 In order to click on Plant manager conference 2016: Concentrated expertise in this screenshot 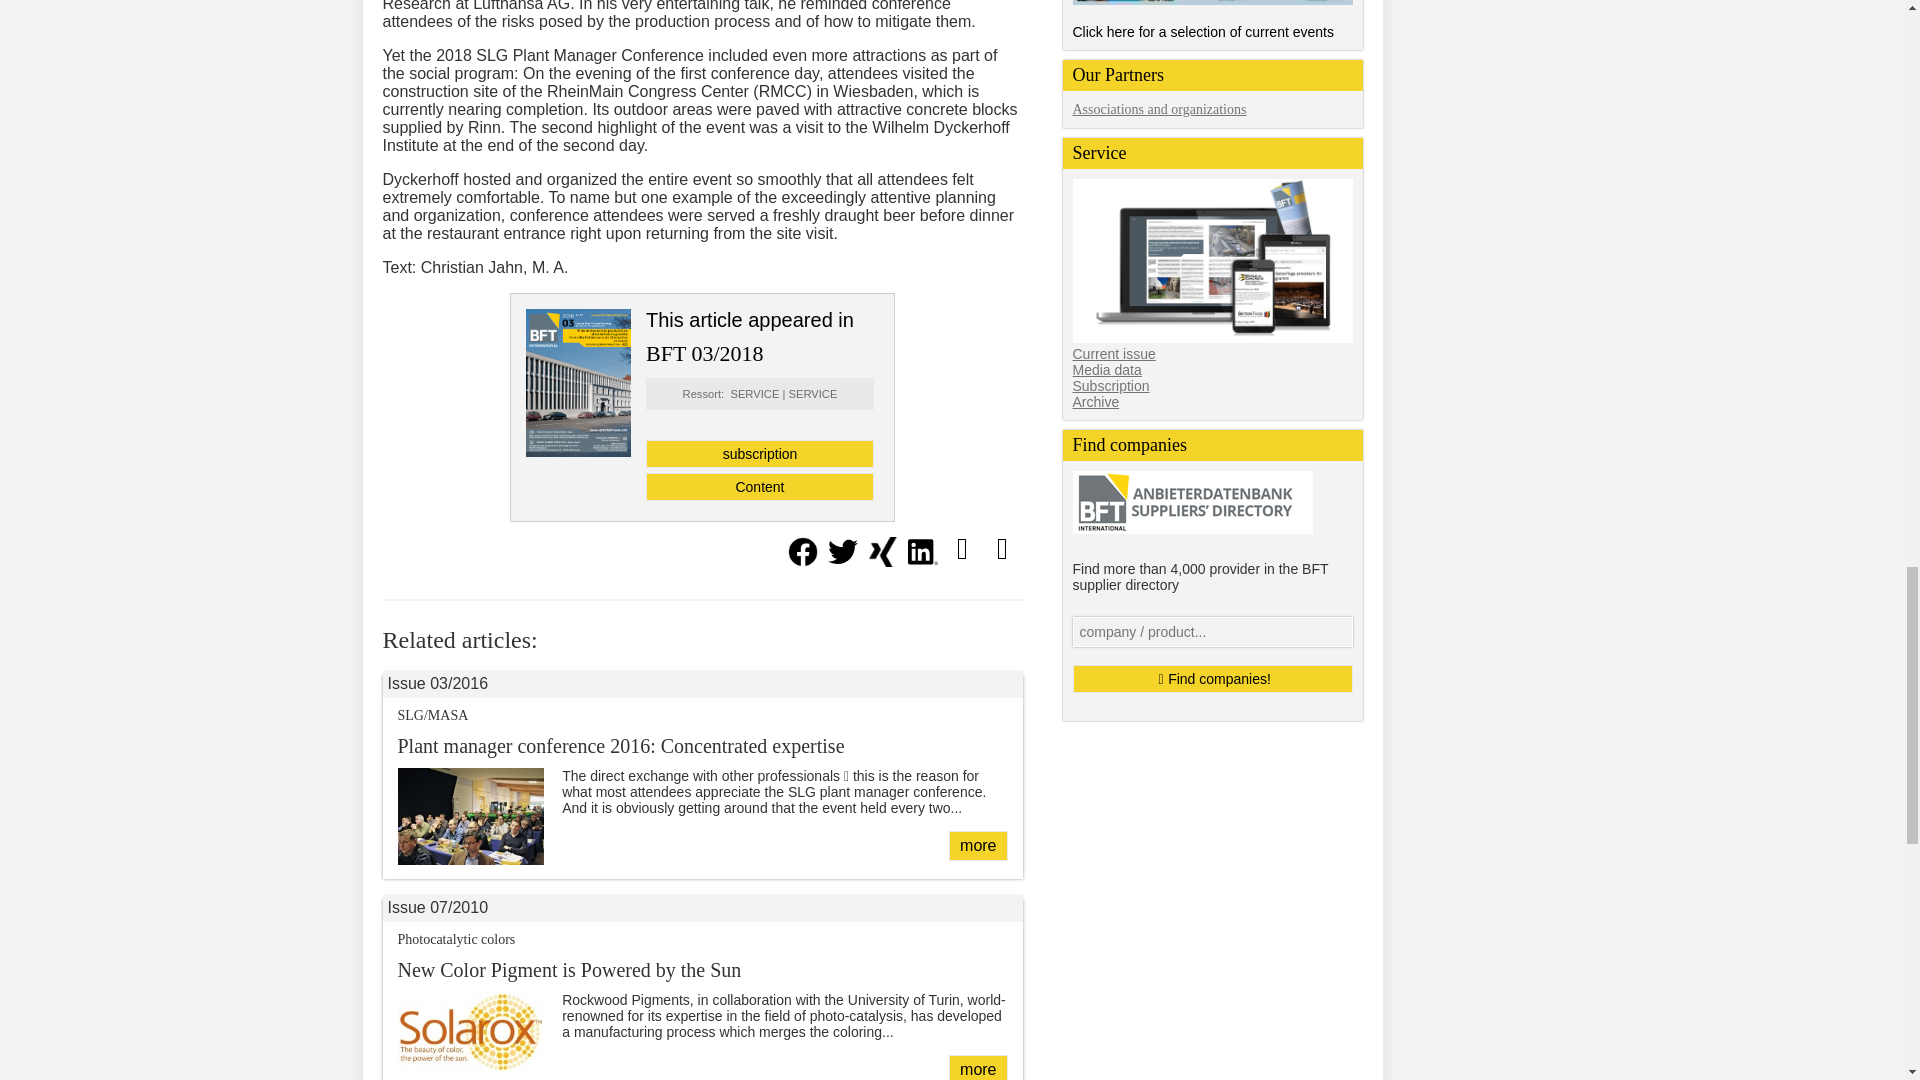, I will do `click(620, 746)`.